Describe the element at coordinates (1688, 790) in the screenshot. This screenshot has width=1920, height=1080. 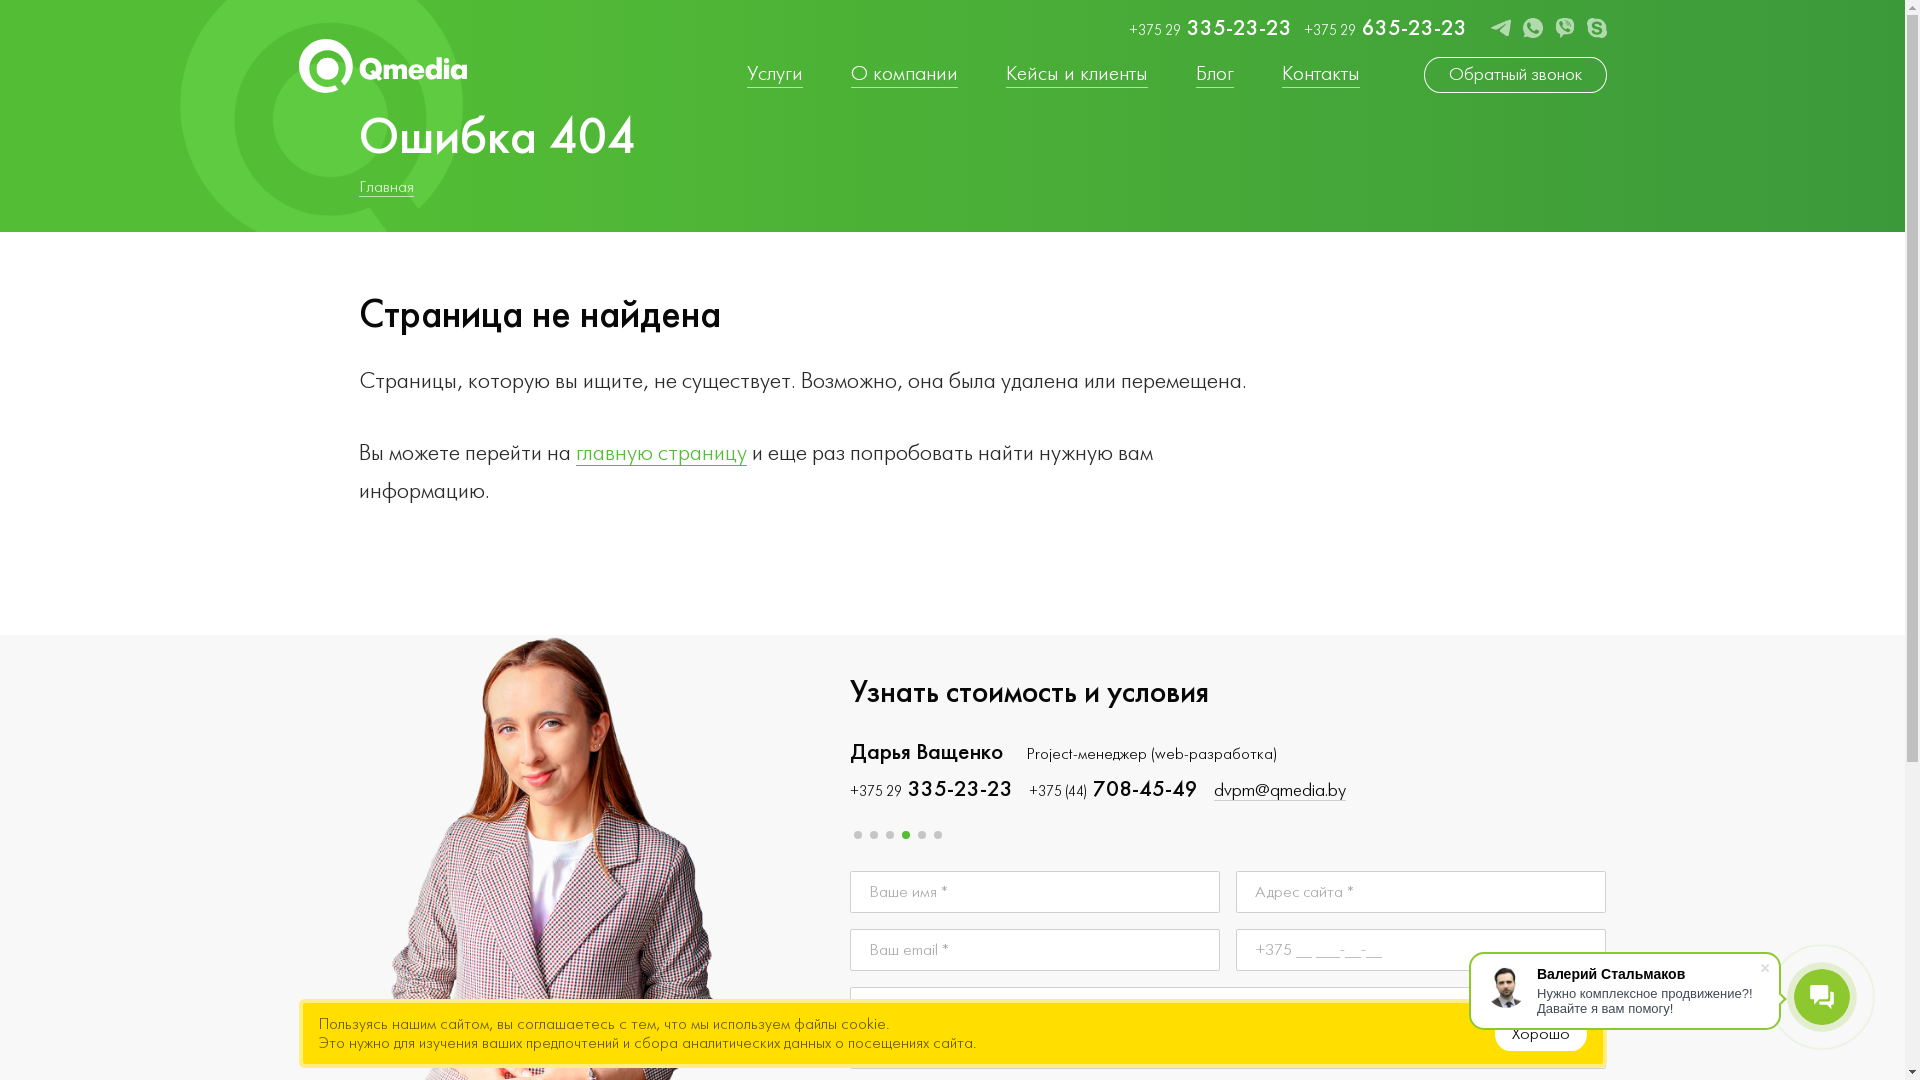
I see `+375 29` at that location.